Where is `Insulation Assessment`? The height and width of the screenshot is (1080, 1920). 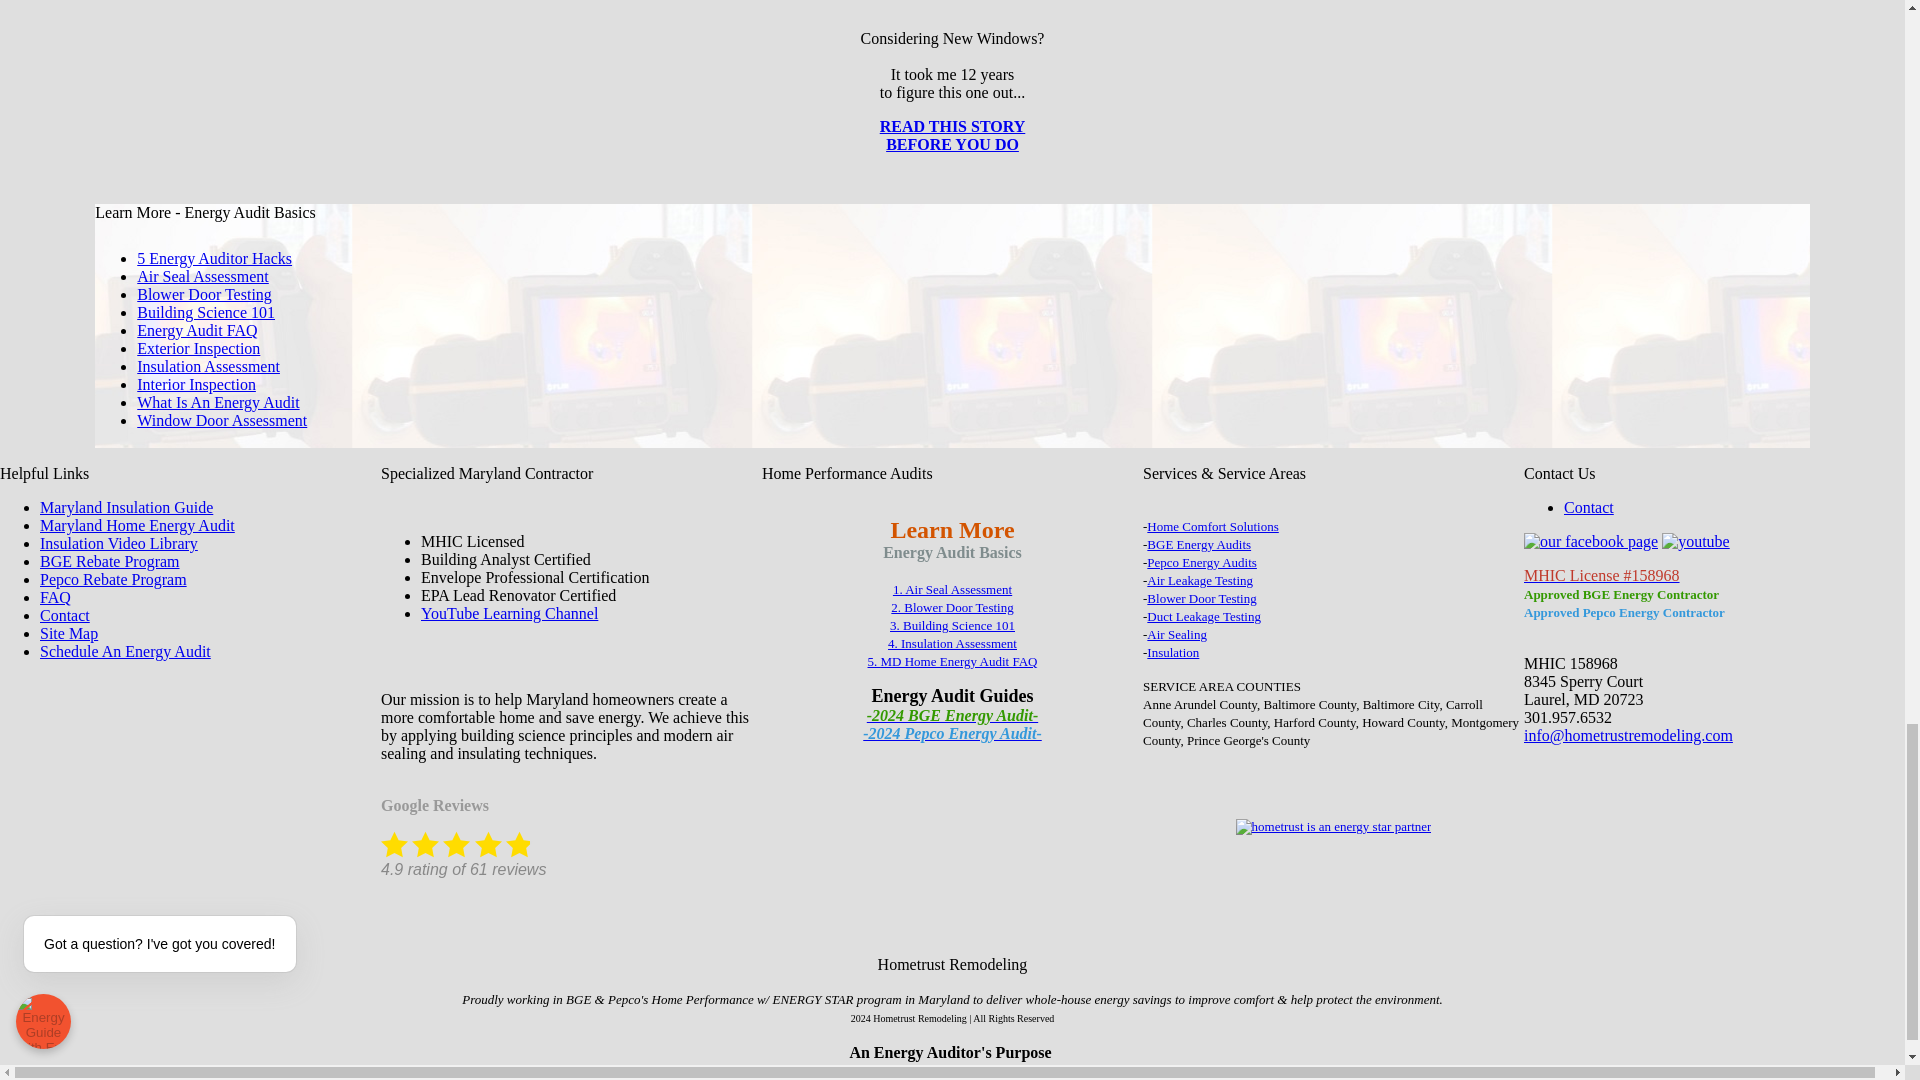
Insulation Assessment is located at coordinates (208, 366).